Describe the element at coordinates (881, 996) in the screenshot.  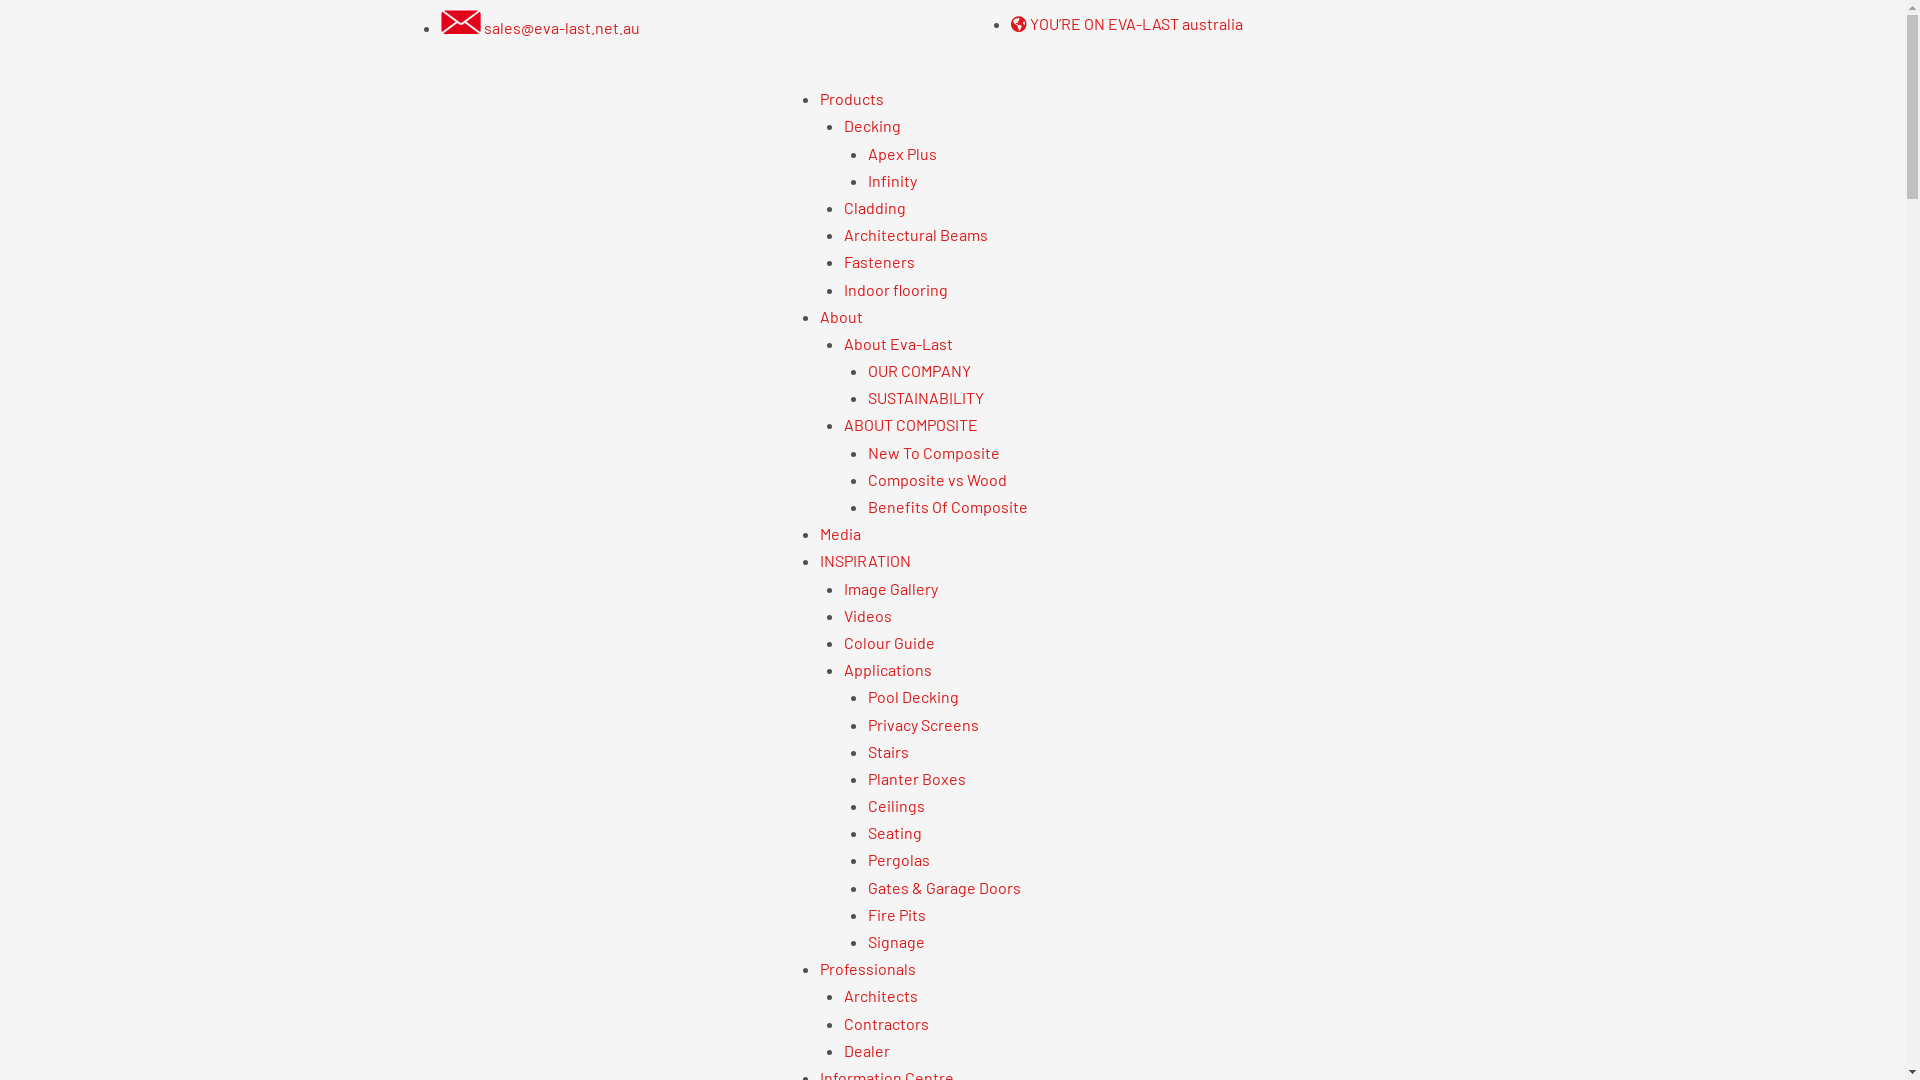
I see `Architects` at that location.